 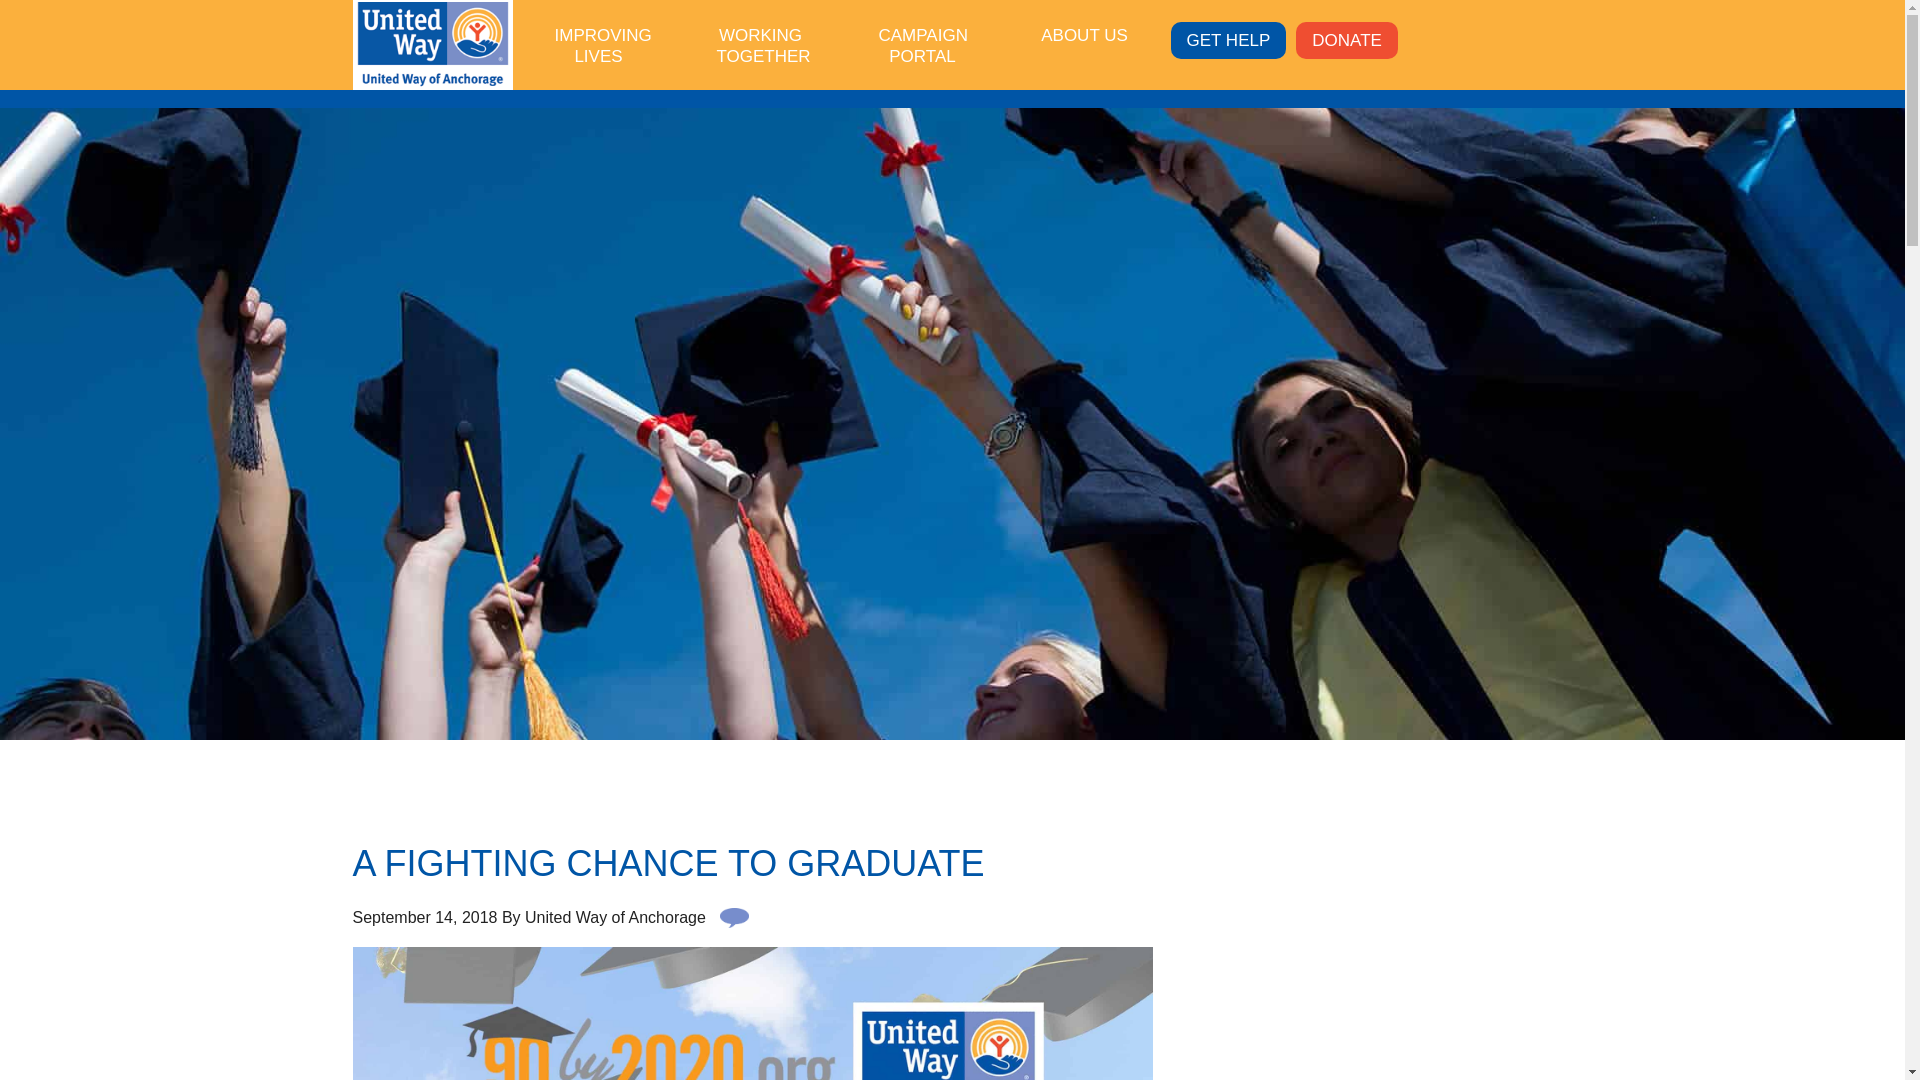 What do you see at coordinates (598, 44) in the screenshot?
I see `IMPROVING LIVES` at bounding box center [598, 44].